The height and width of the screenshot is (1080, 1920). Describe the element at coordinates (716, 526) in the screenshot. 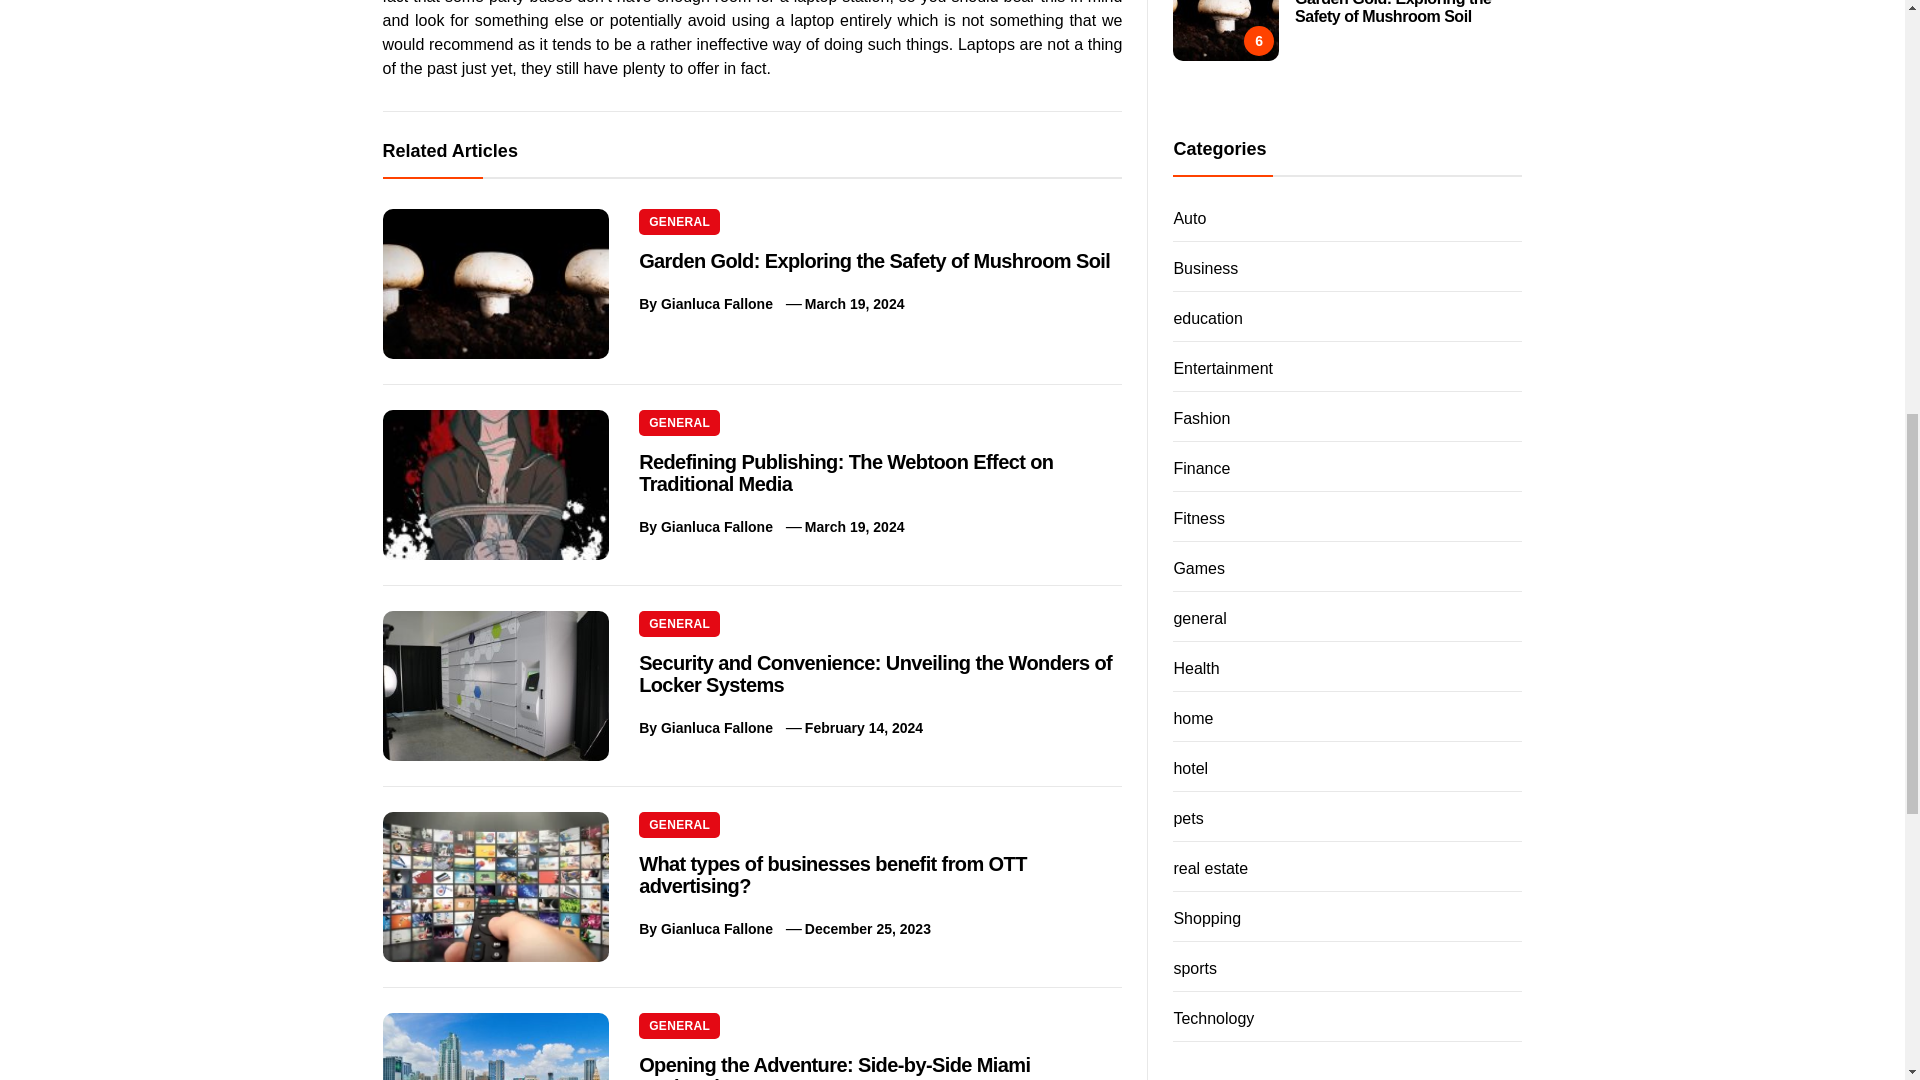

I see `Gianluca Fallone` at that location.